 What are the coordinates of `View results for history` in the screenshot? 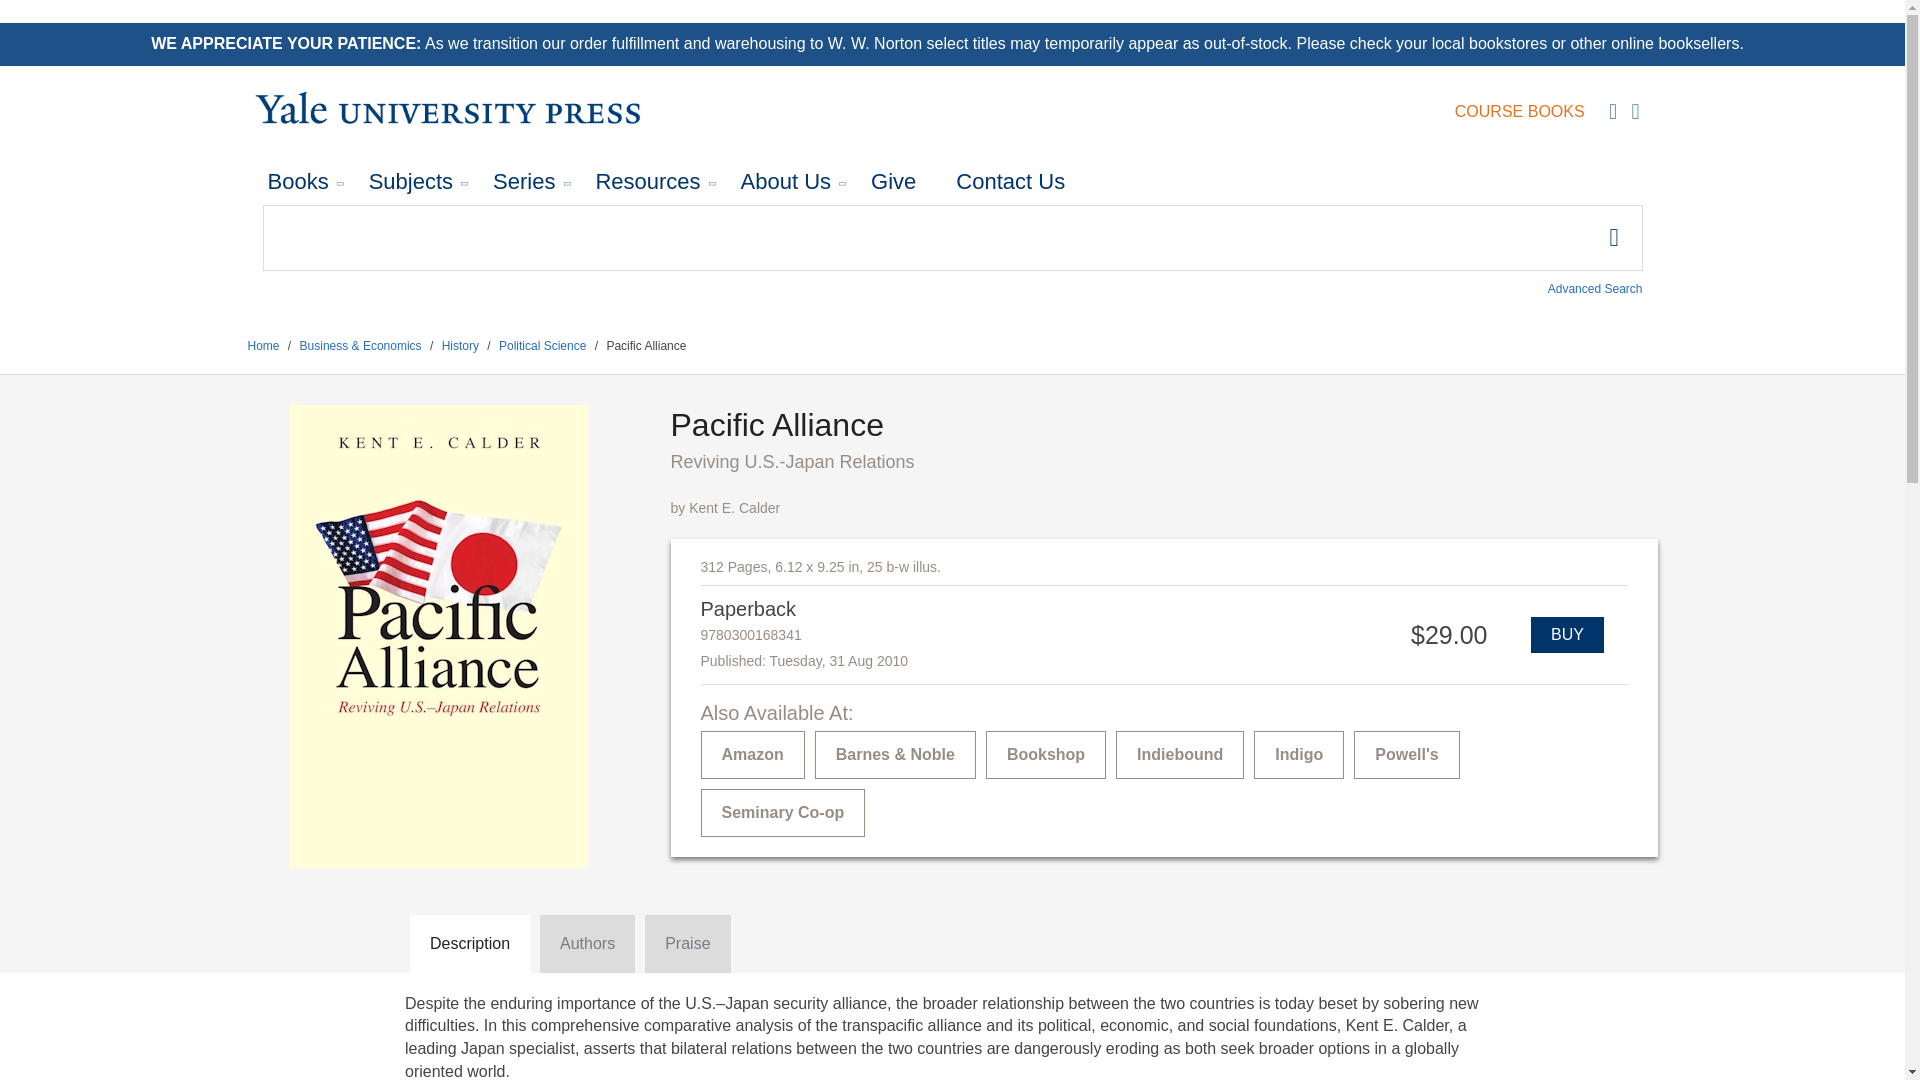 It's located at (460, 346).